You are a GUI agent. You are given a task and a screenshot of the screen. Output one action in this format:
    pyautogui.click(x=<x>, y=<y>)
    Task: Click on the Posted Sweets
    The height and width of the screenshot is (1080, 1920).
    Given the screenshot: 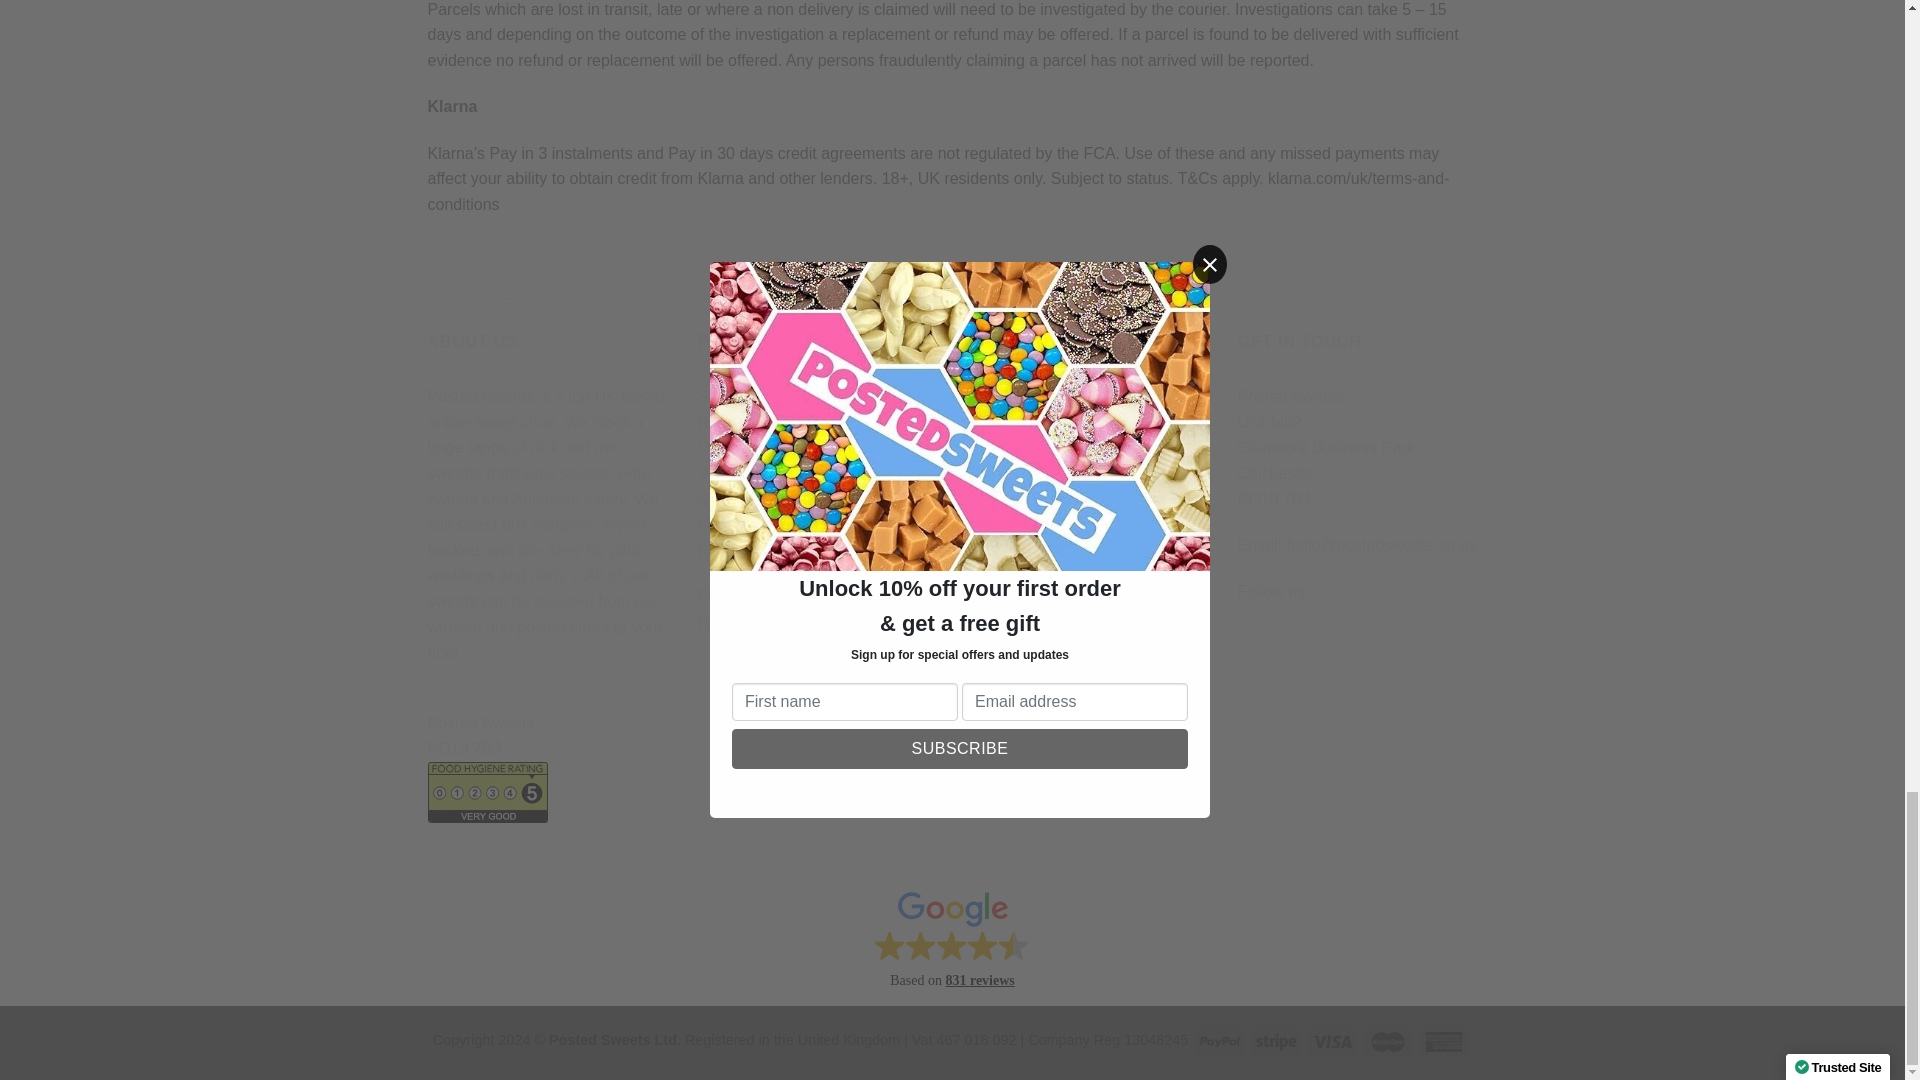 What is the action you would take?
    pyautogui.click(x=548, y=723)
    